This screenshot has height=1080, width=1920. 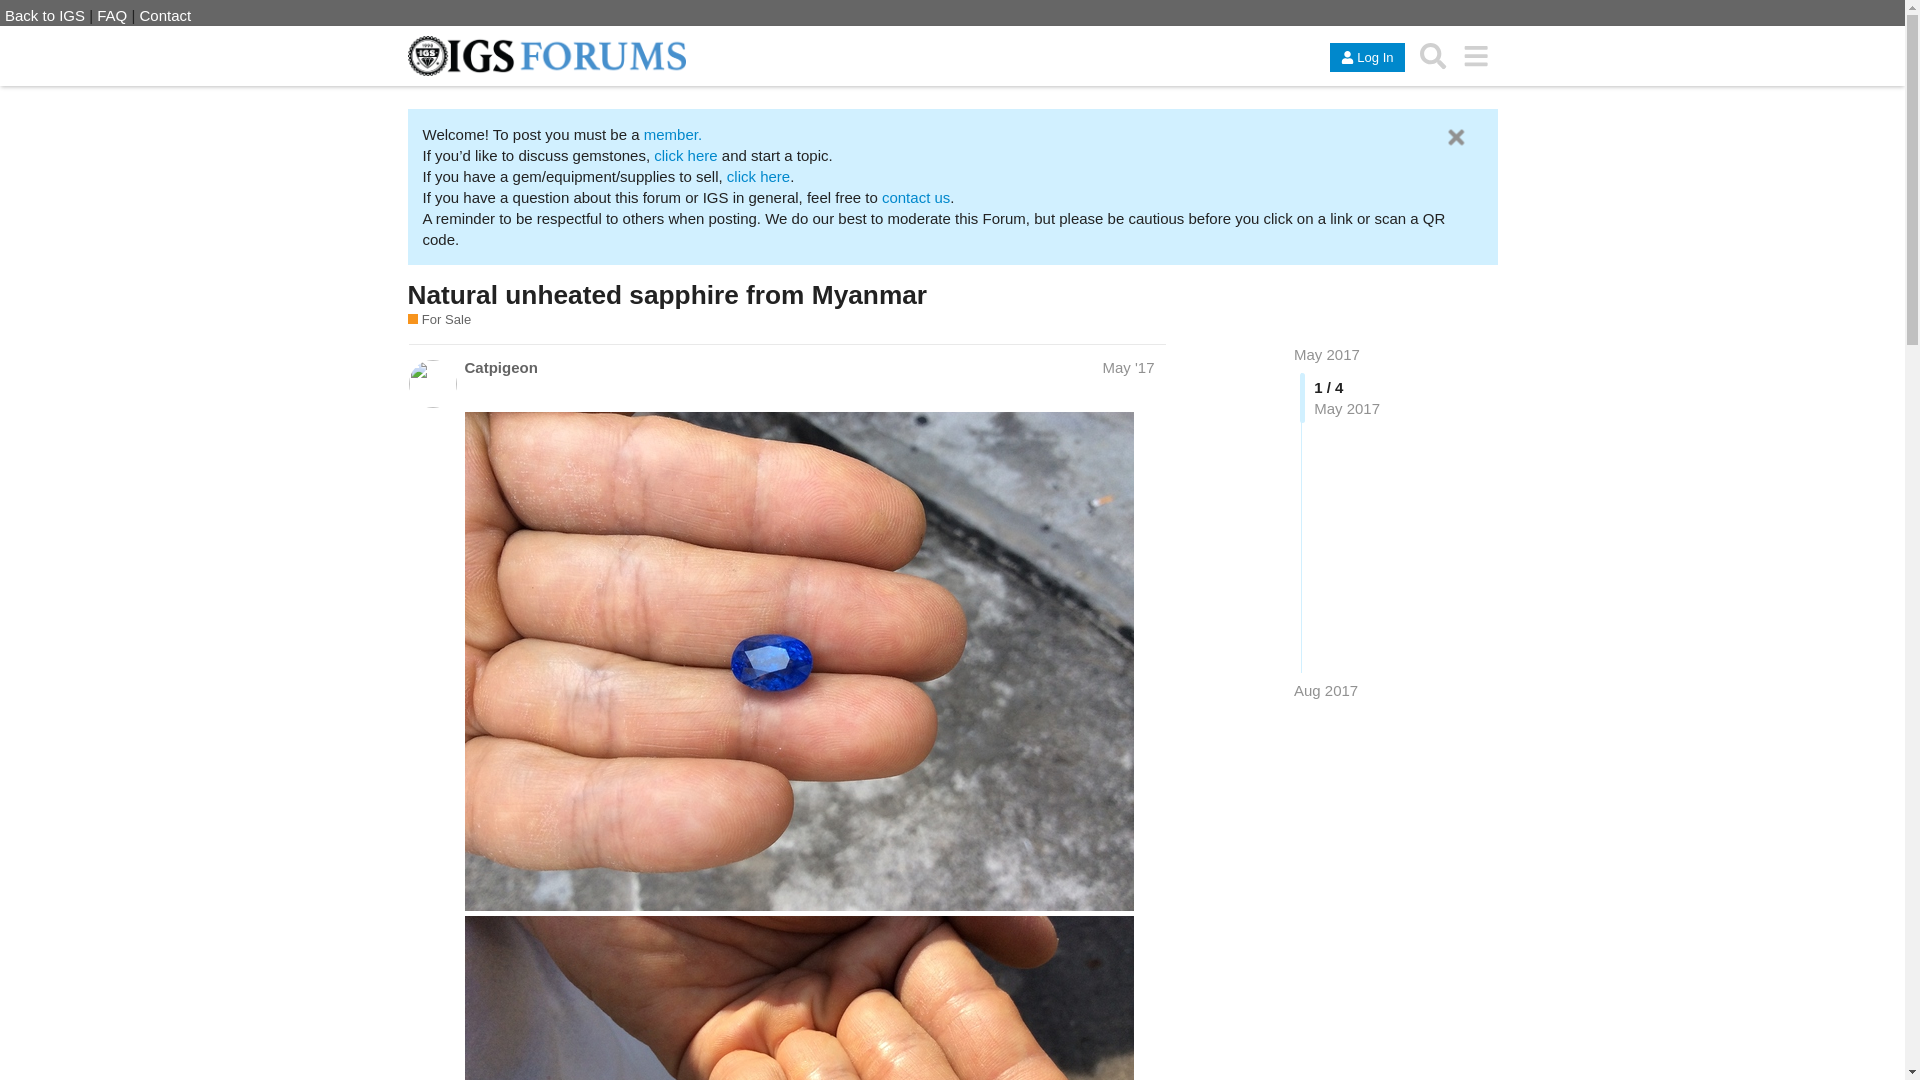 I want to click on May '17, so click(x=1128, y=366).